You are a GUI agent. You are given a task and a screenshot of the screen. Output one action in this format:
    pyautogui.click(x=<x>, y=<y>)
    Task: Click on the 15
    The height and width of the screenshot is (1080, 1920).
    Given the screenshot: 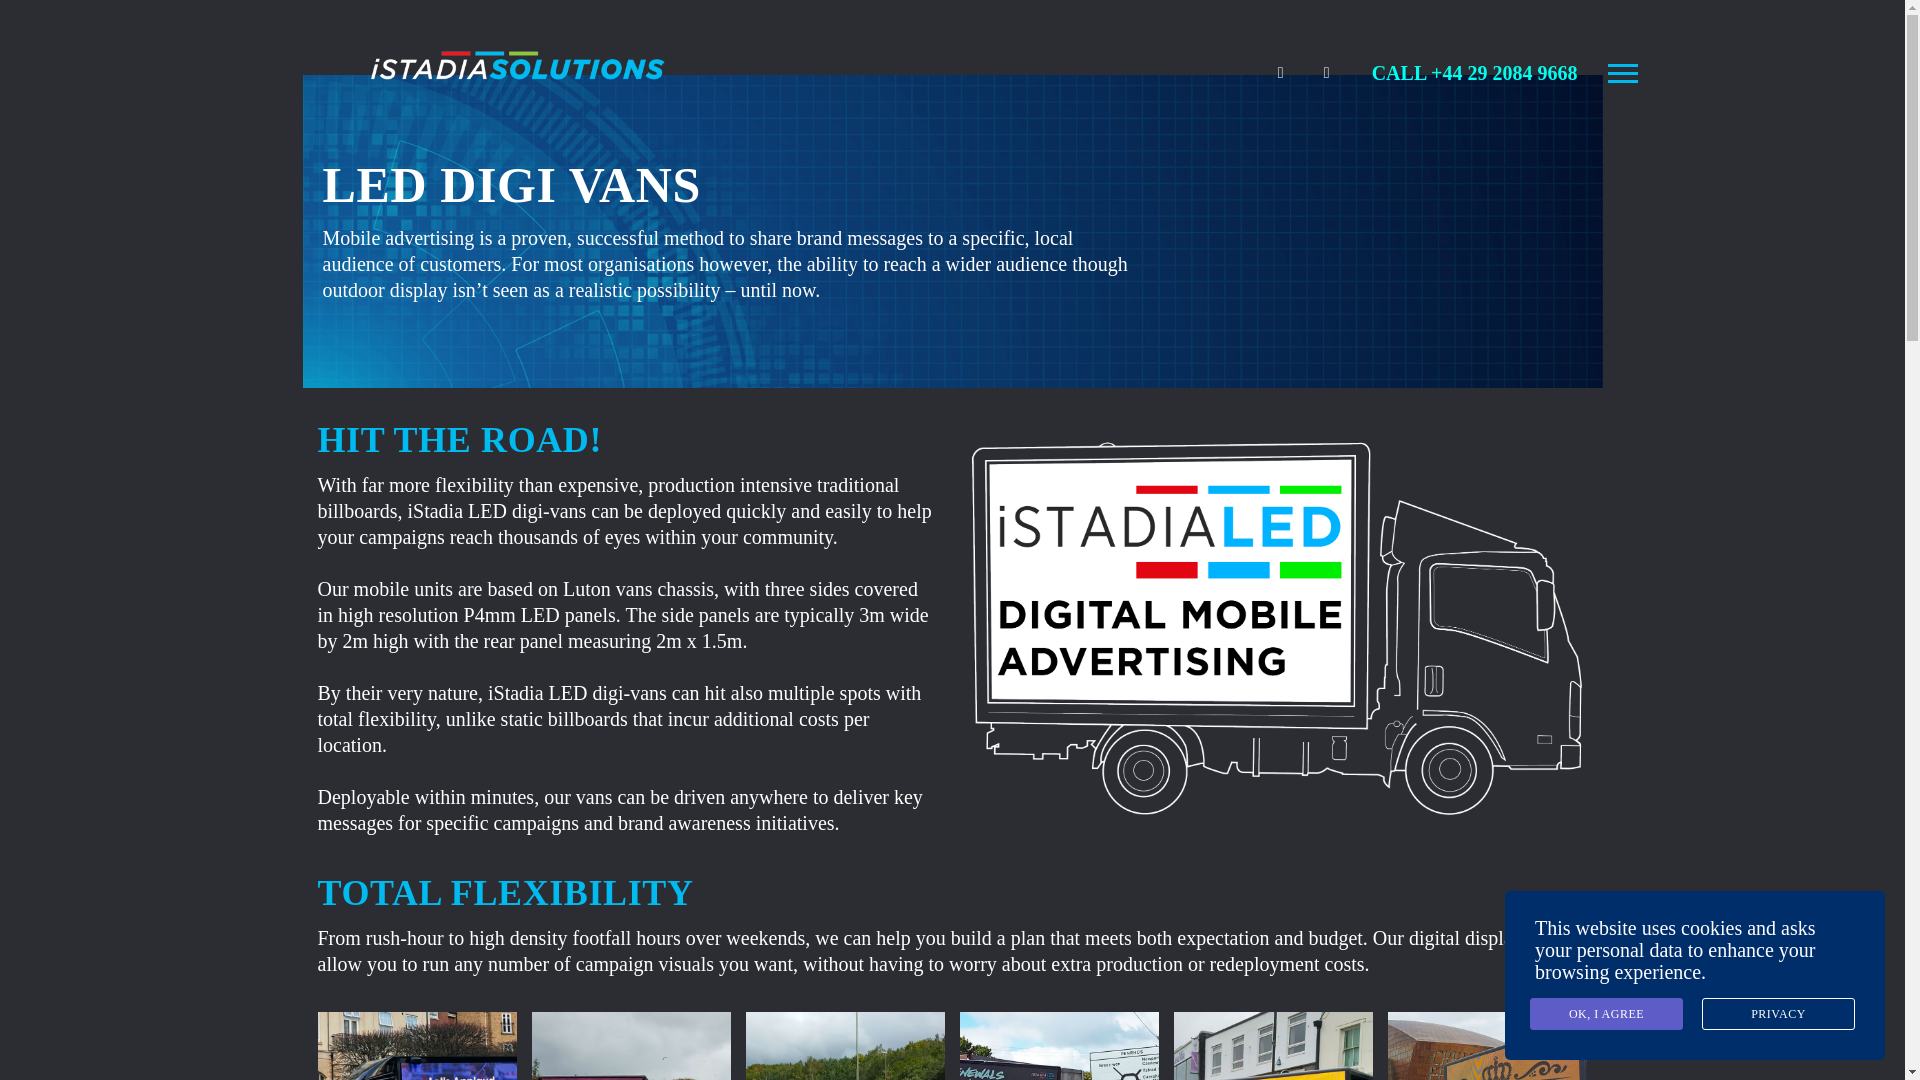 What is the action you would take?
    pyautogui.click(x=631, y=1046)
    